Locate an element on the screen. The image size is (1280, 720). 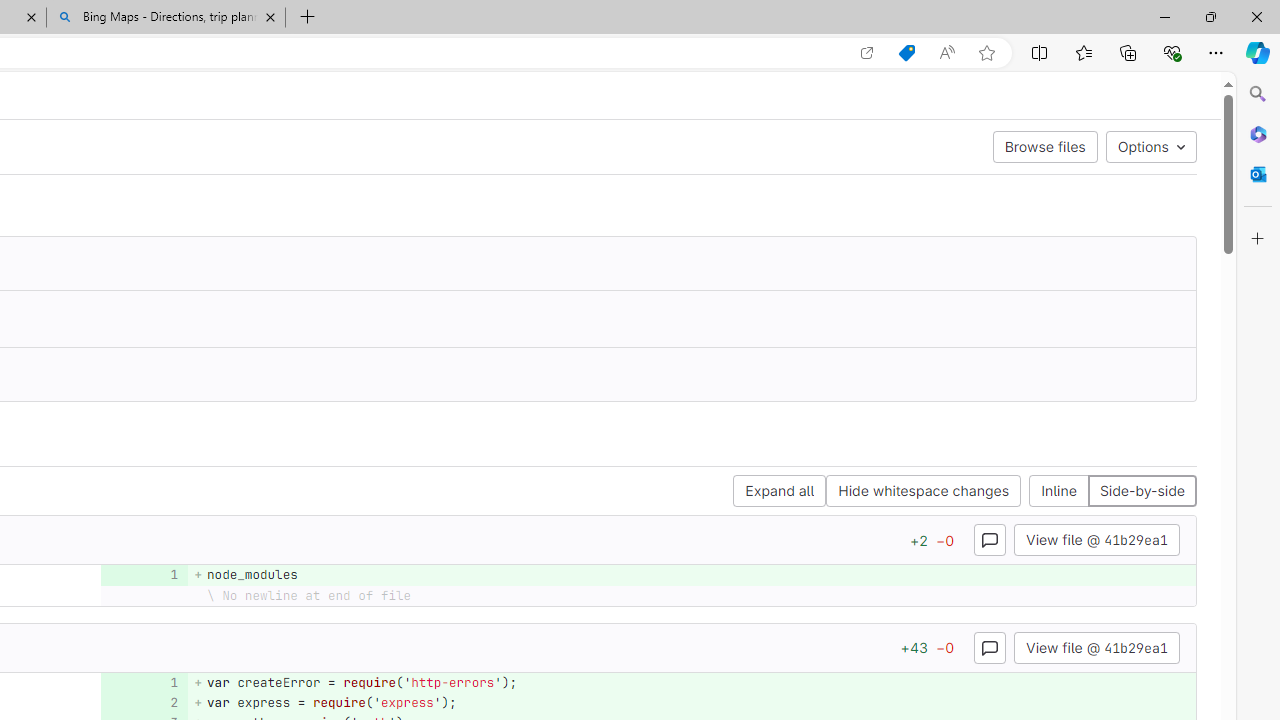
Side-by-side is located at coordinates (1141, 492).